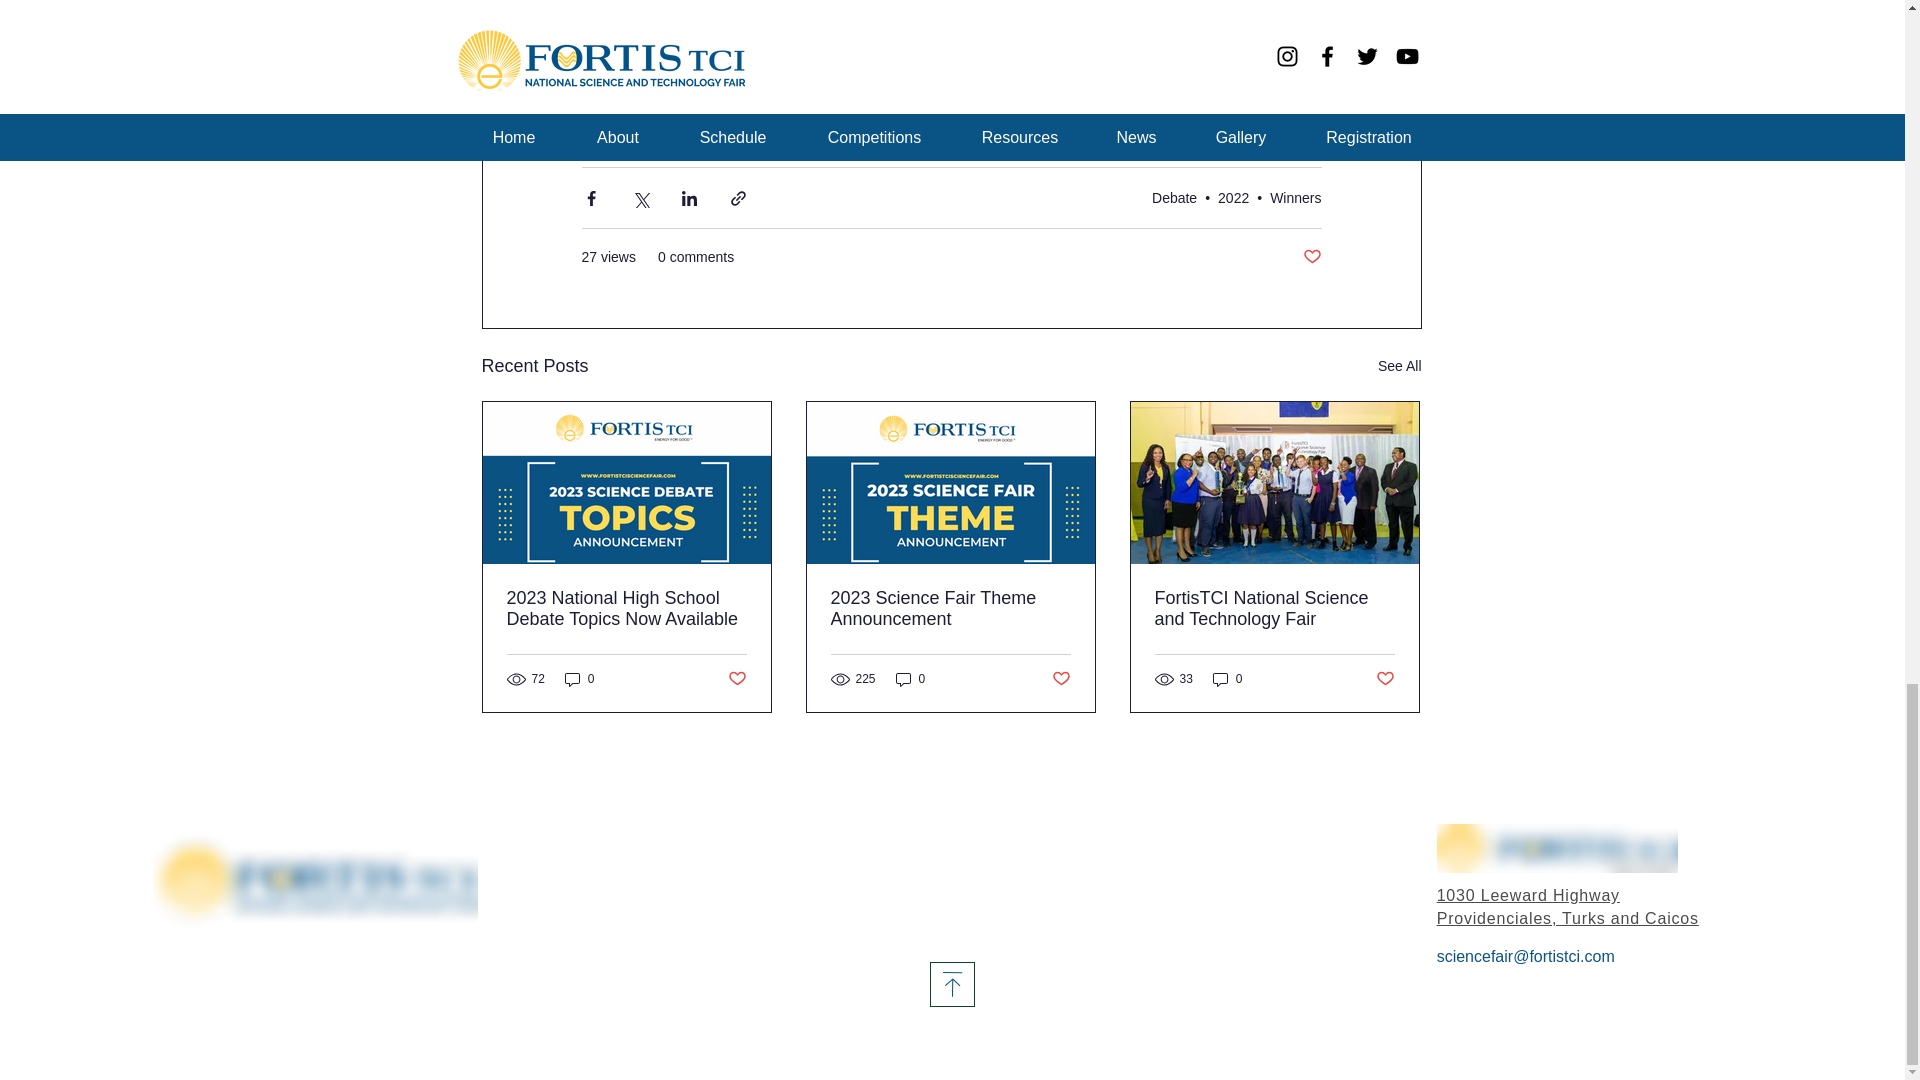 The image size is (1920, 1080). What do you see at coordinates (1400, 366) in the screenshot?
I see `See All` at bounding box center [1400, 366].